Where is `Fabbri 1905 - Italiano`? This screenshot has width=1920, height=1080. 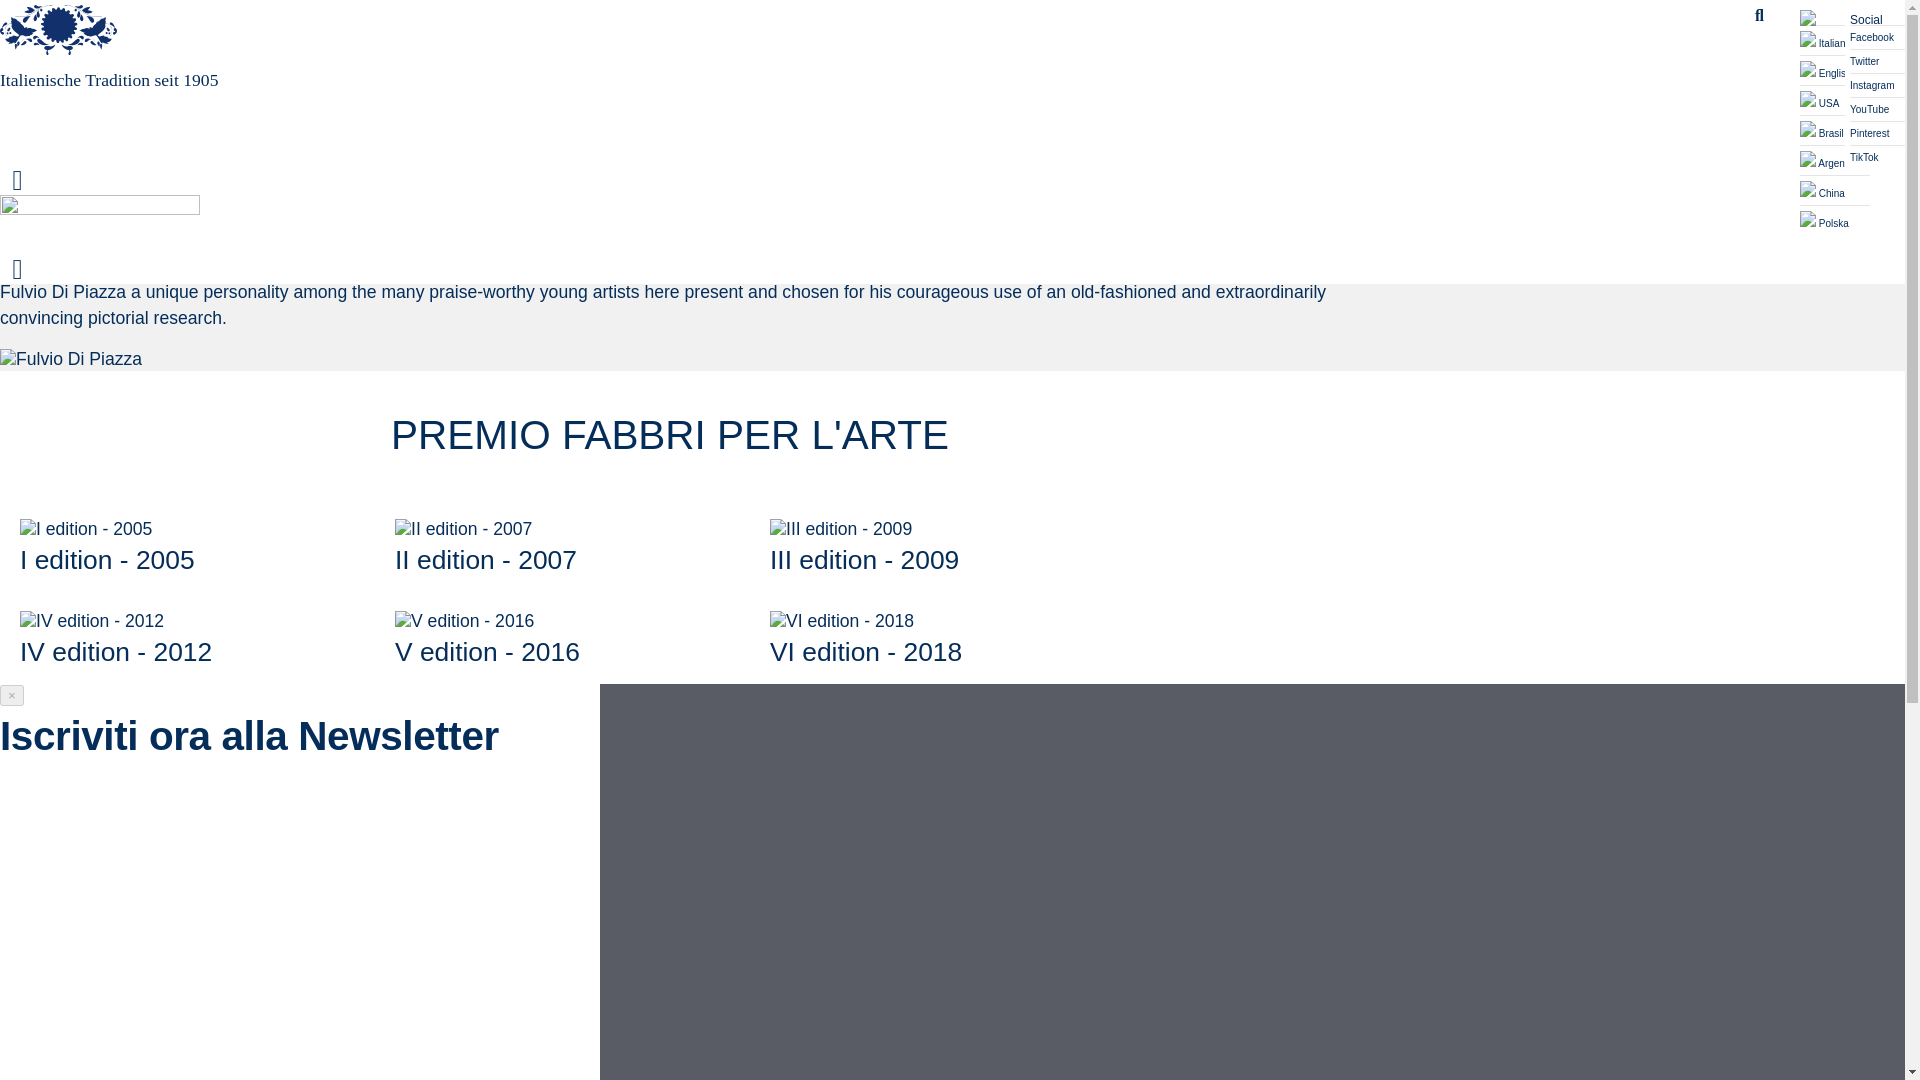 Fabbri 1905 - Italiano is located at coordinates (1835, 40).